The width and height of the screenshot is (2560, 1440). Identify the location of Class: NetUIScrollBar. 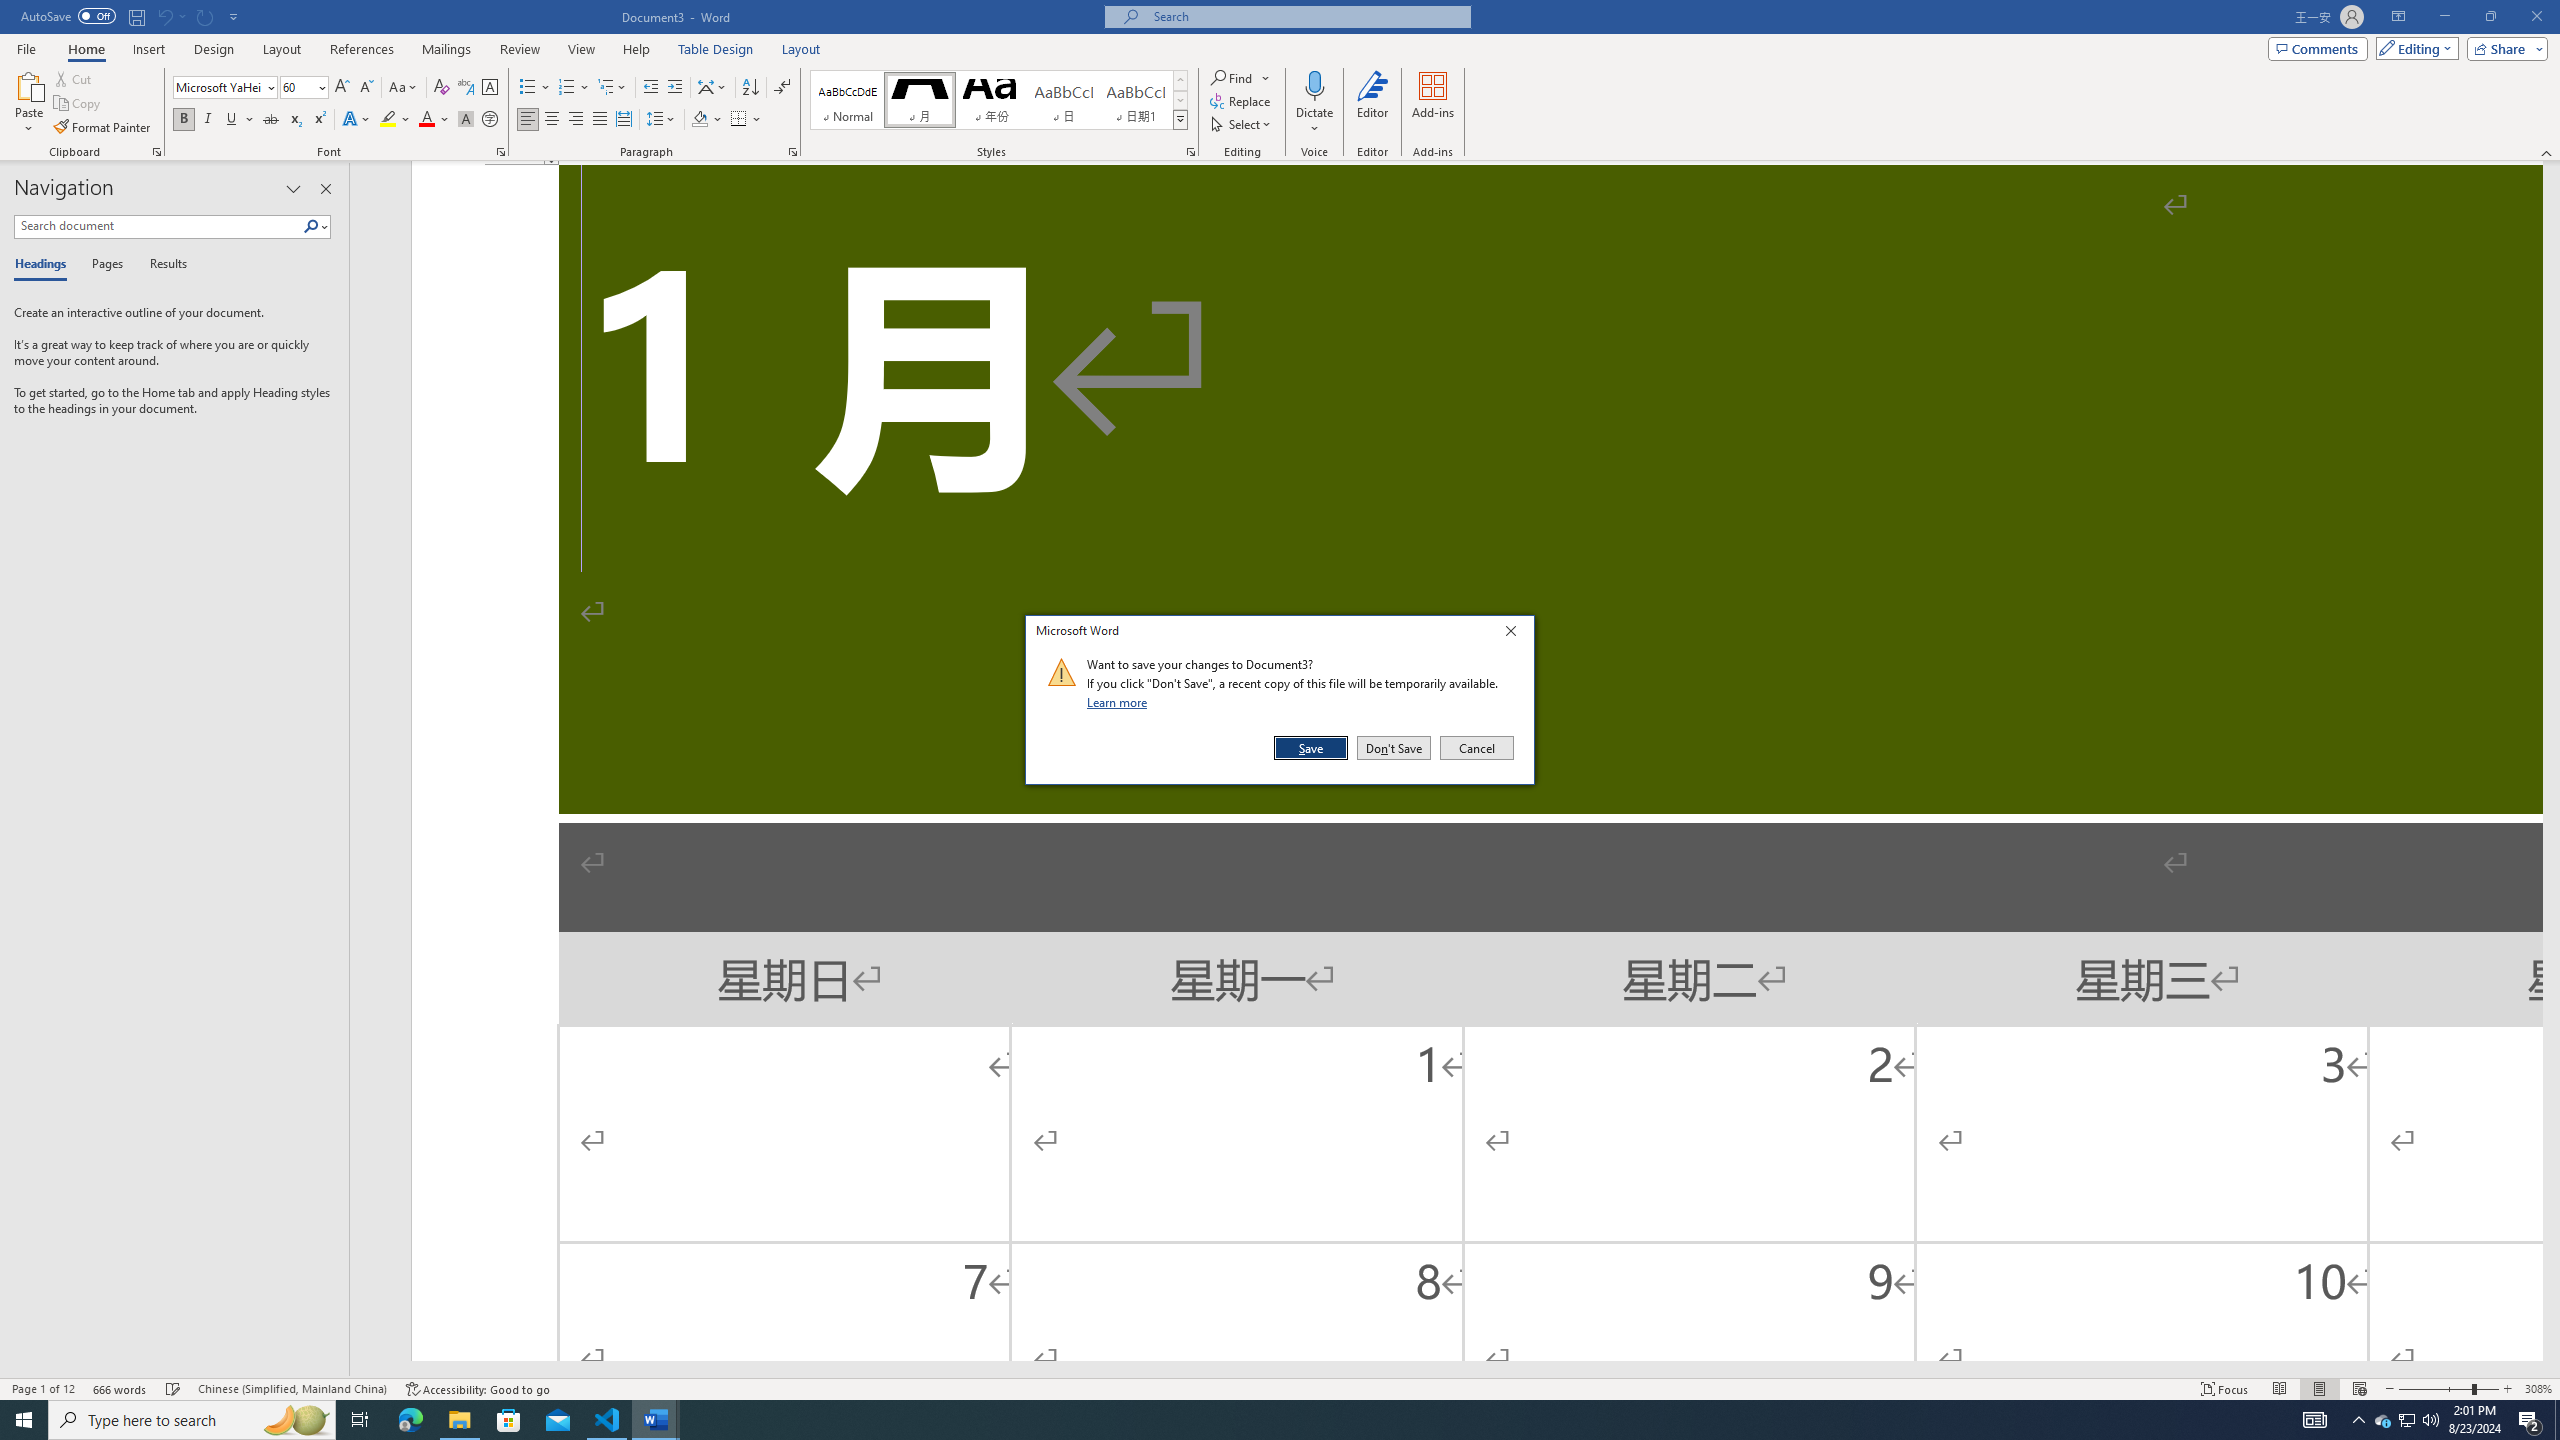
(1446, 1369).